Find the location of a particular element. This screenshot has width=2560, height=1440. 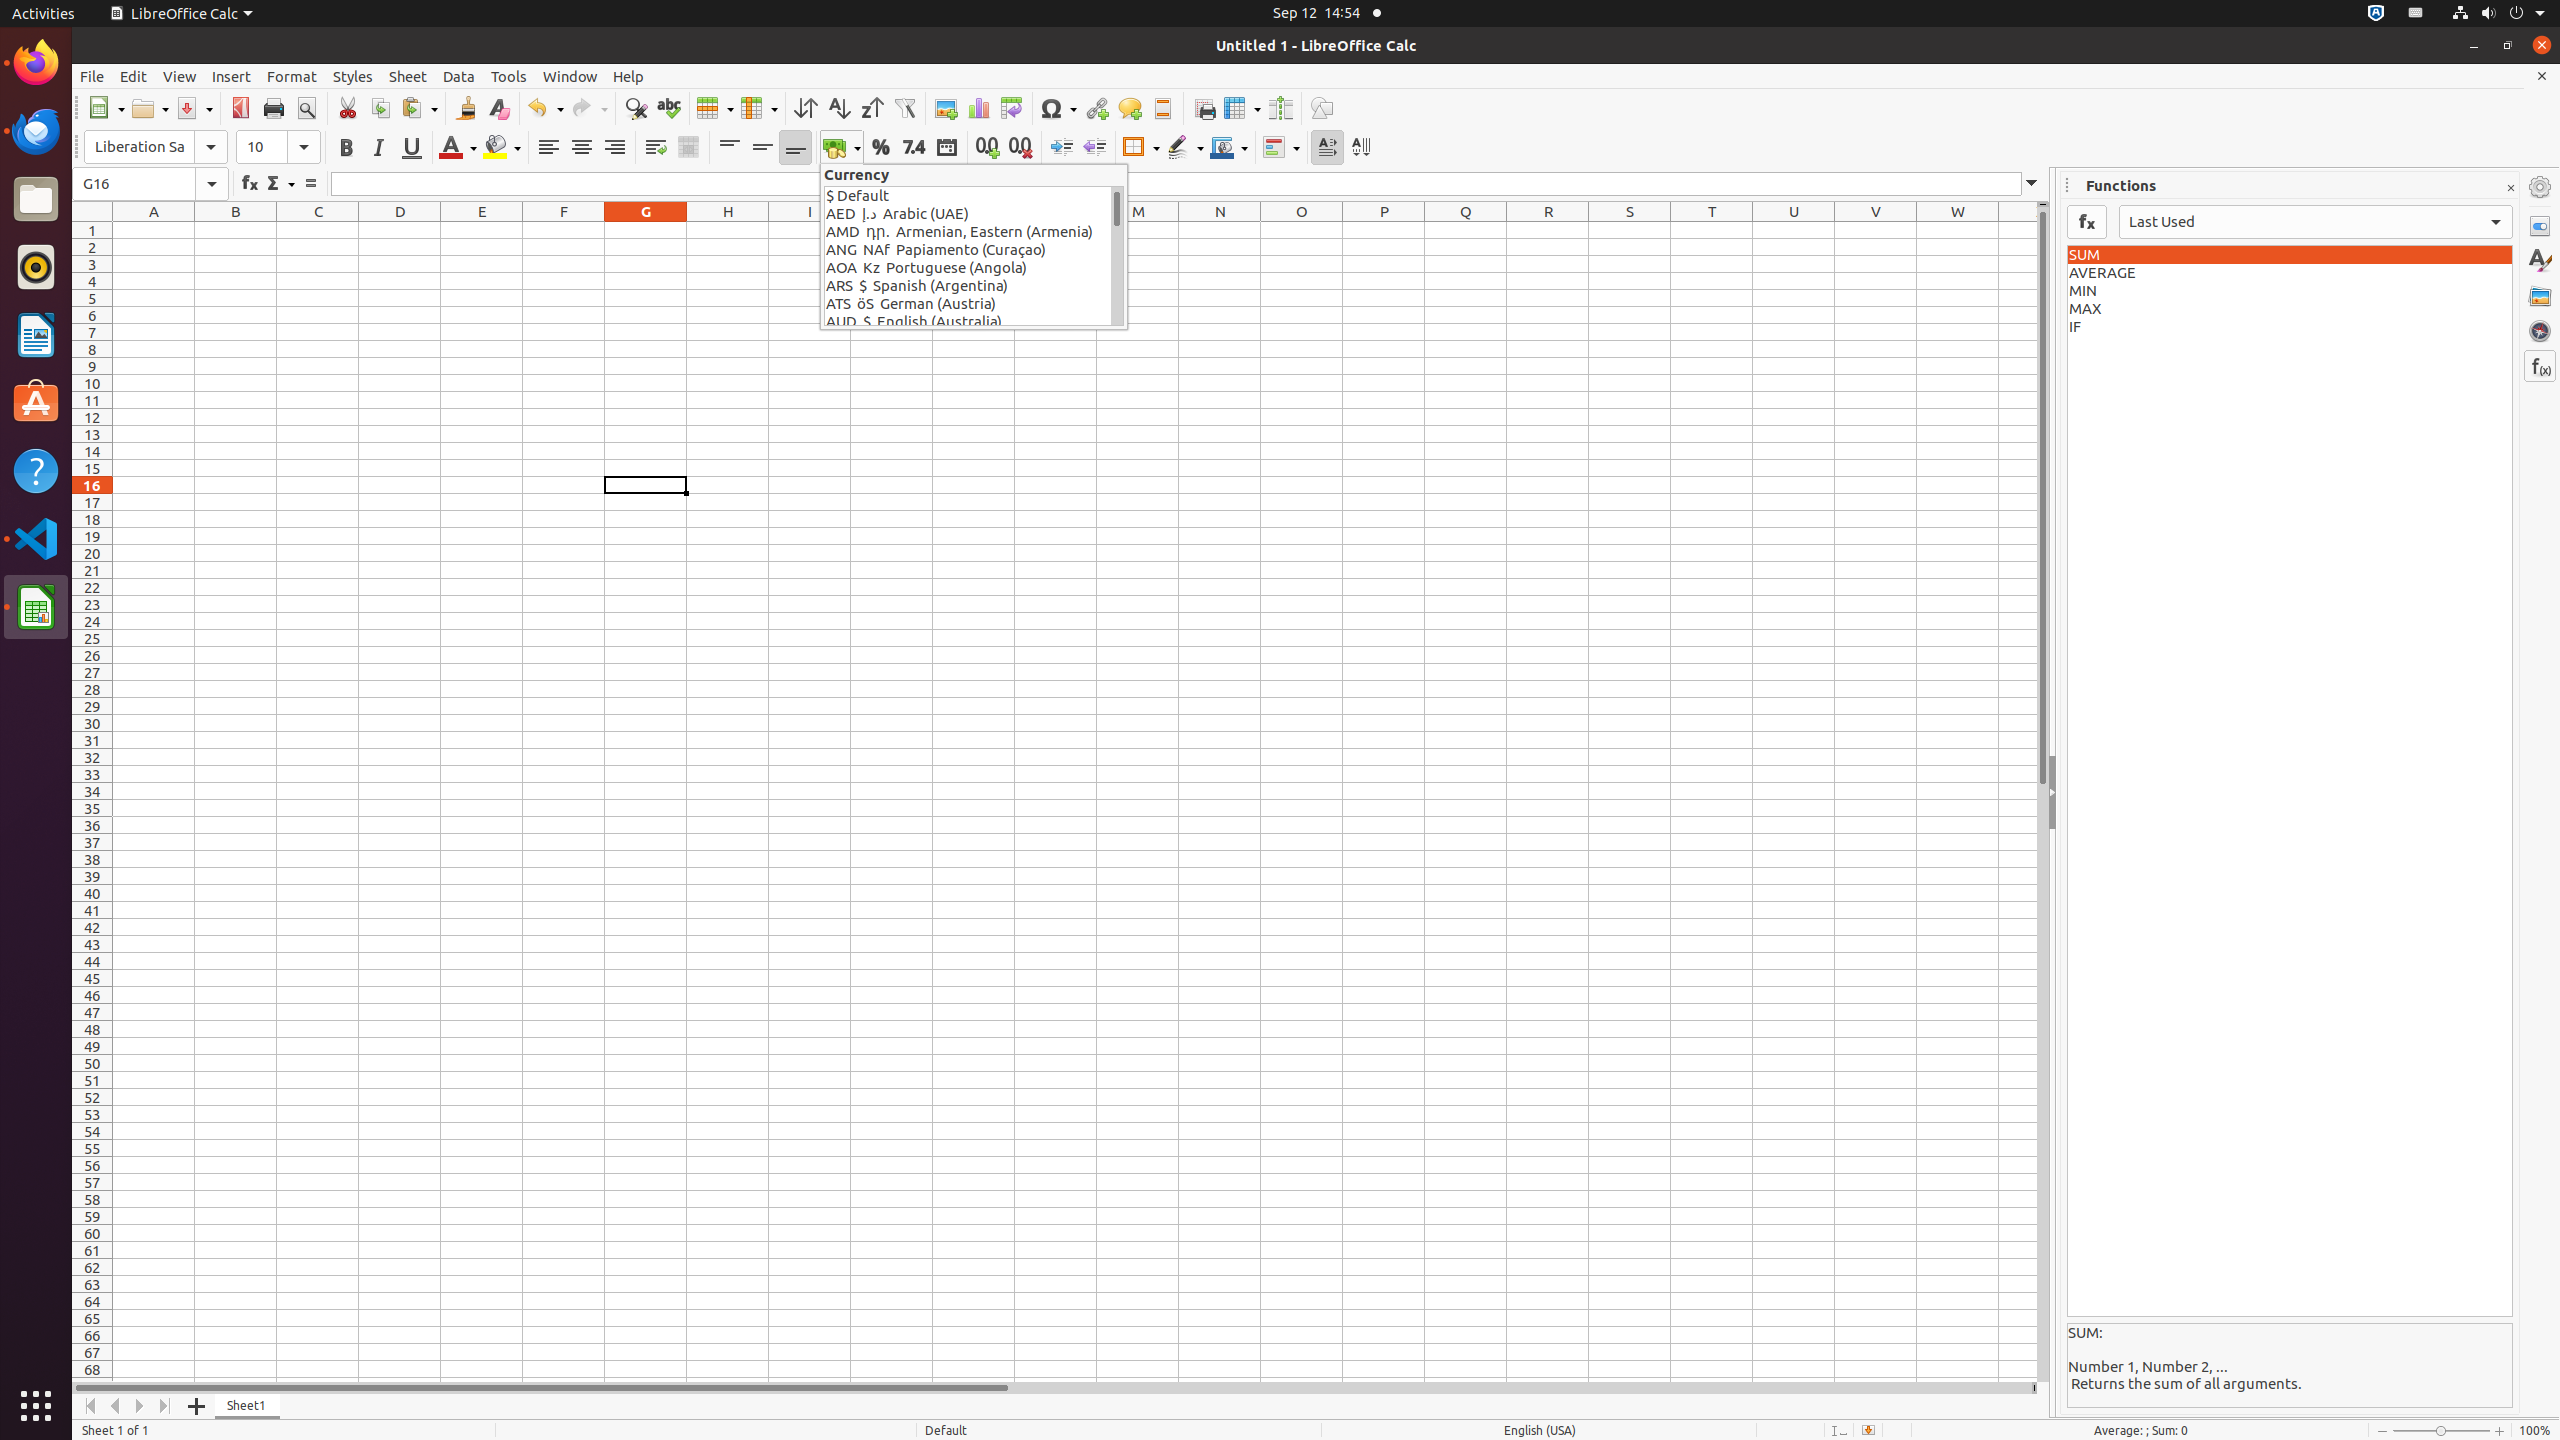

Ubuntu Software is located at coordinates (36, 402).